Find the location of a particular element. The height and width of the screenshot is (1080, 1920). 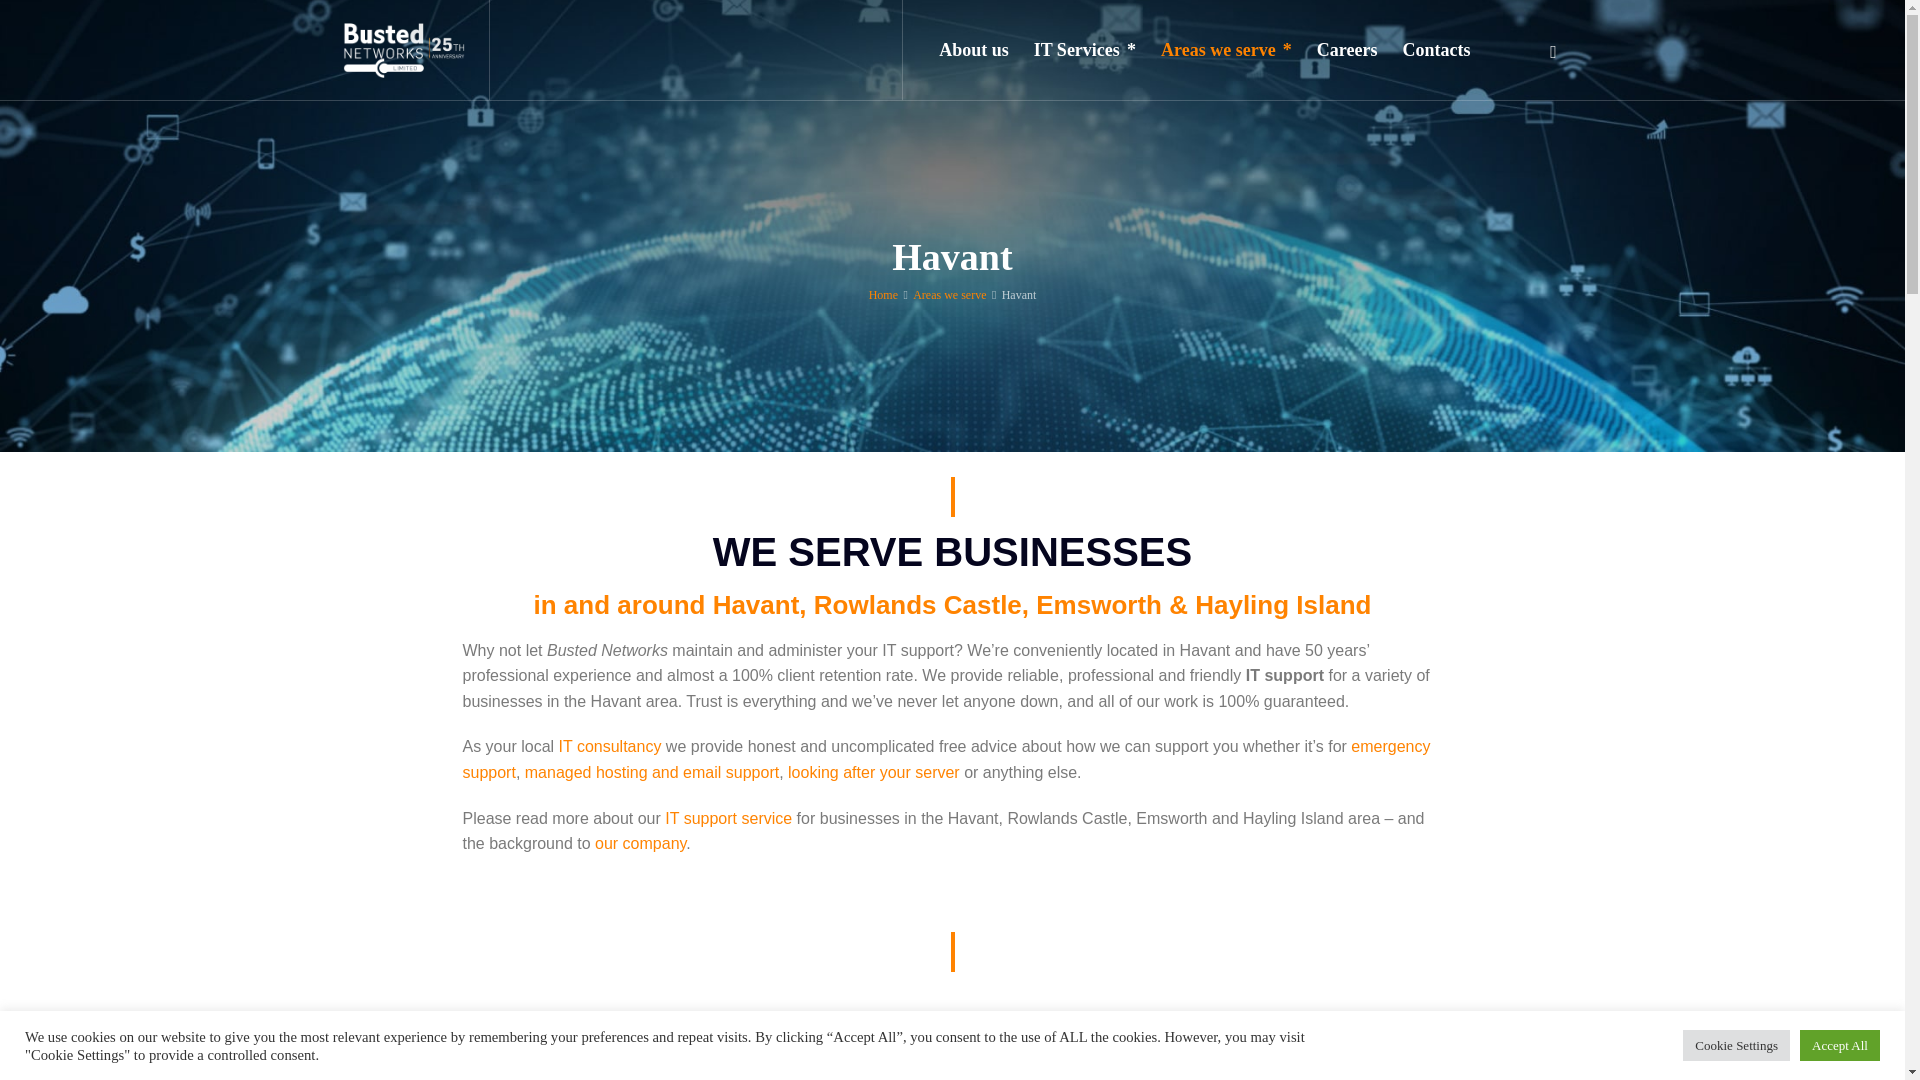

Contacts is located at coordinates (1436, 50).